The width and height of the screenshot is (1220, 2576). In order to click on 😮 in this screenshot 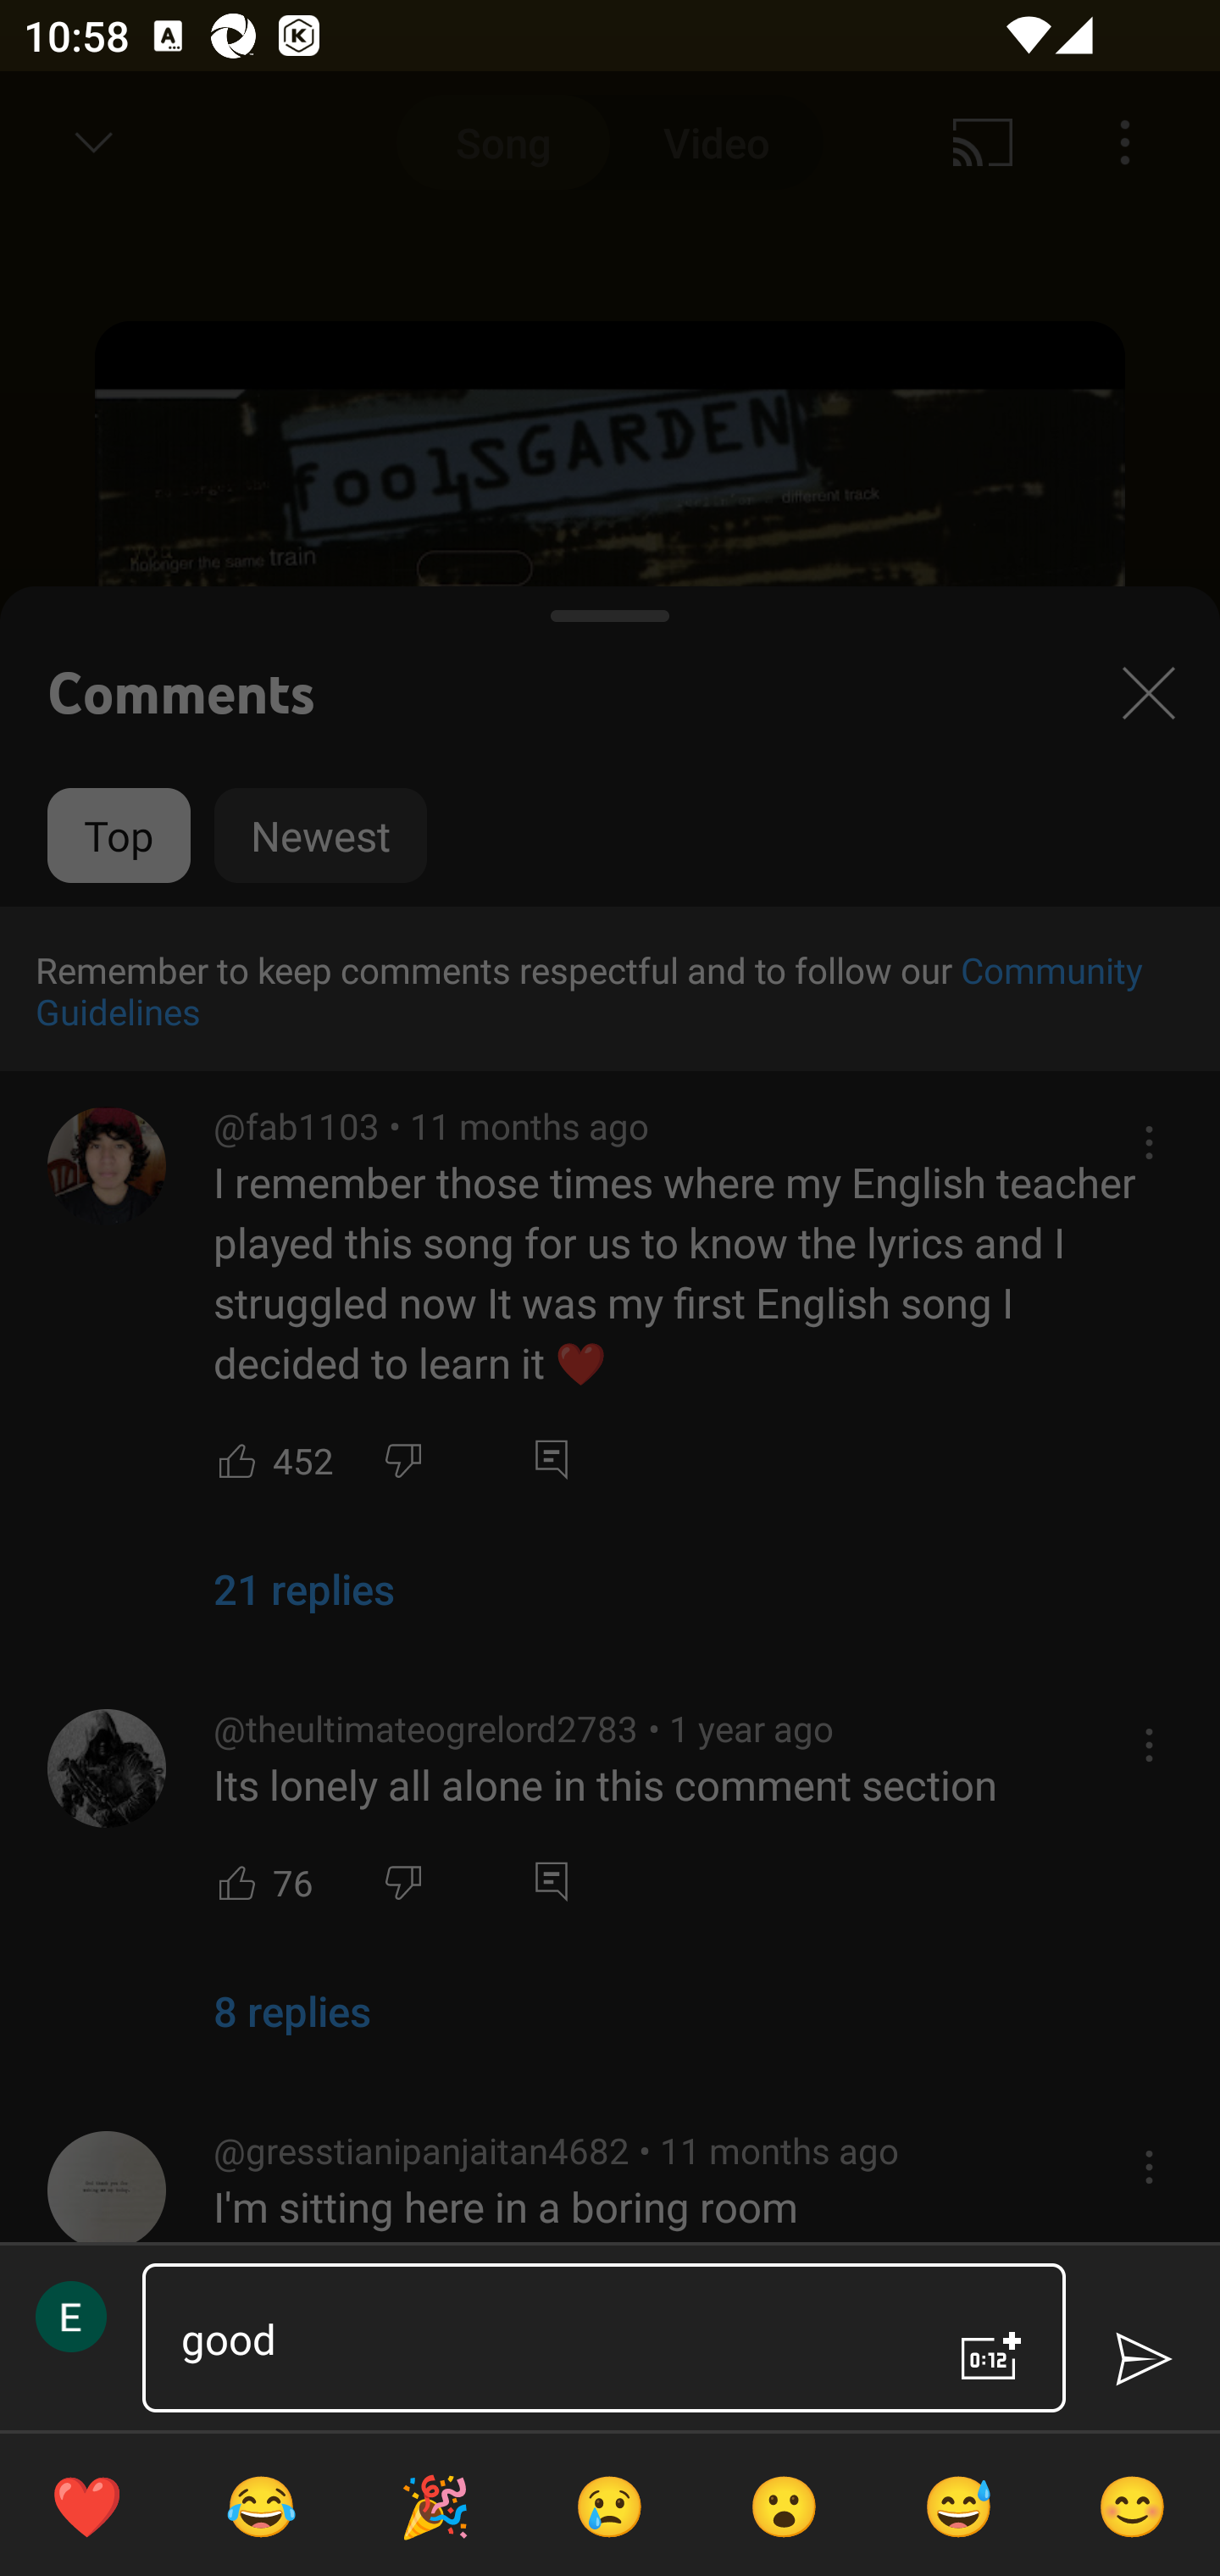, I will do `click(785, 2505)`.